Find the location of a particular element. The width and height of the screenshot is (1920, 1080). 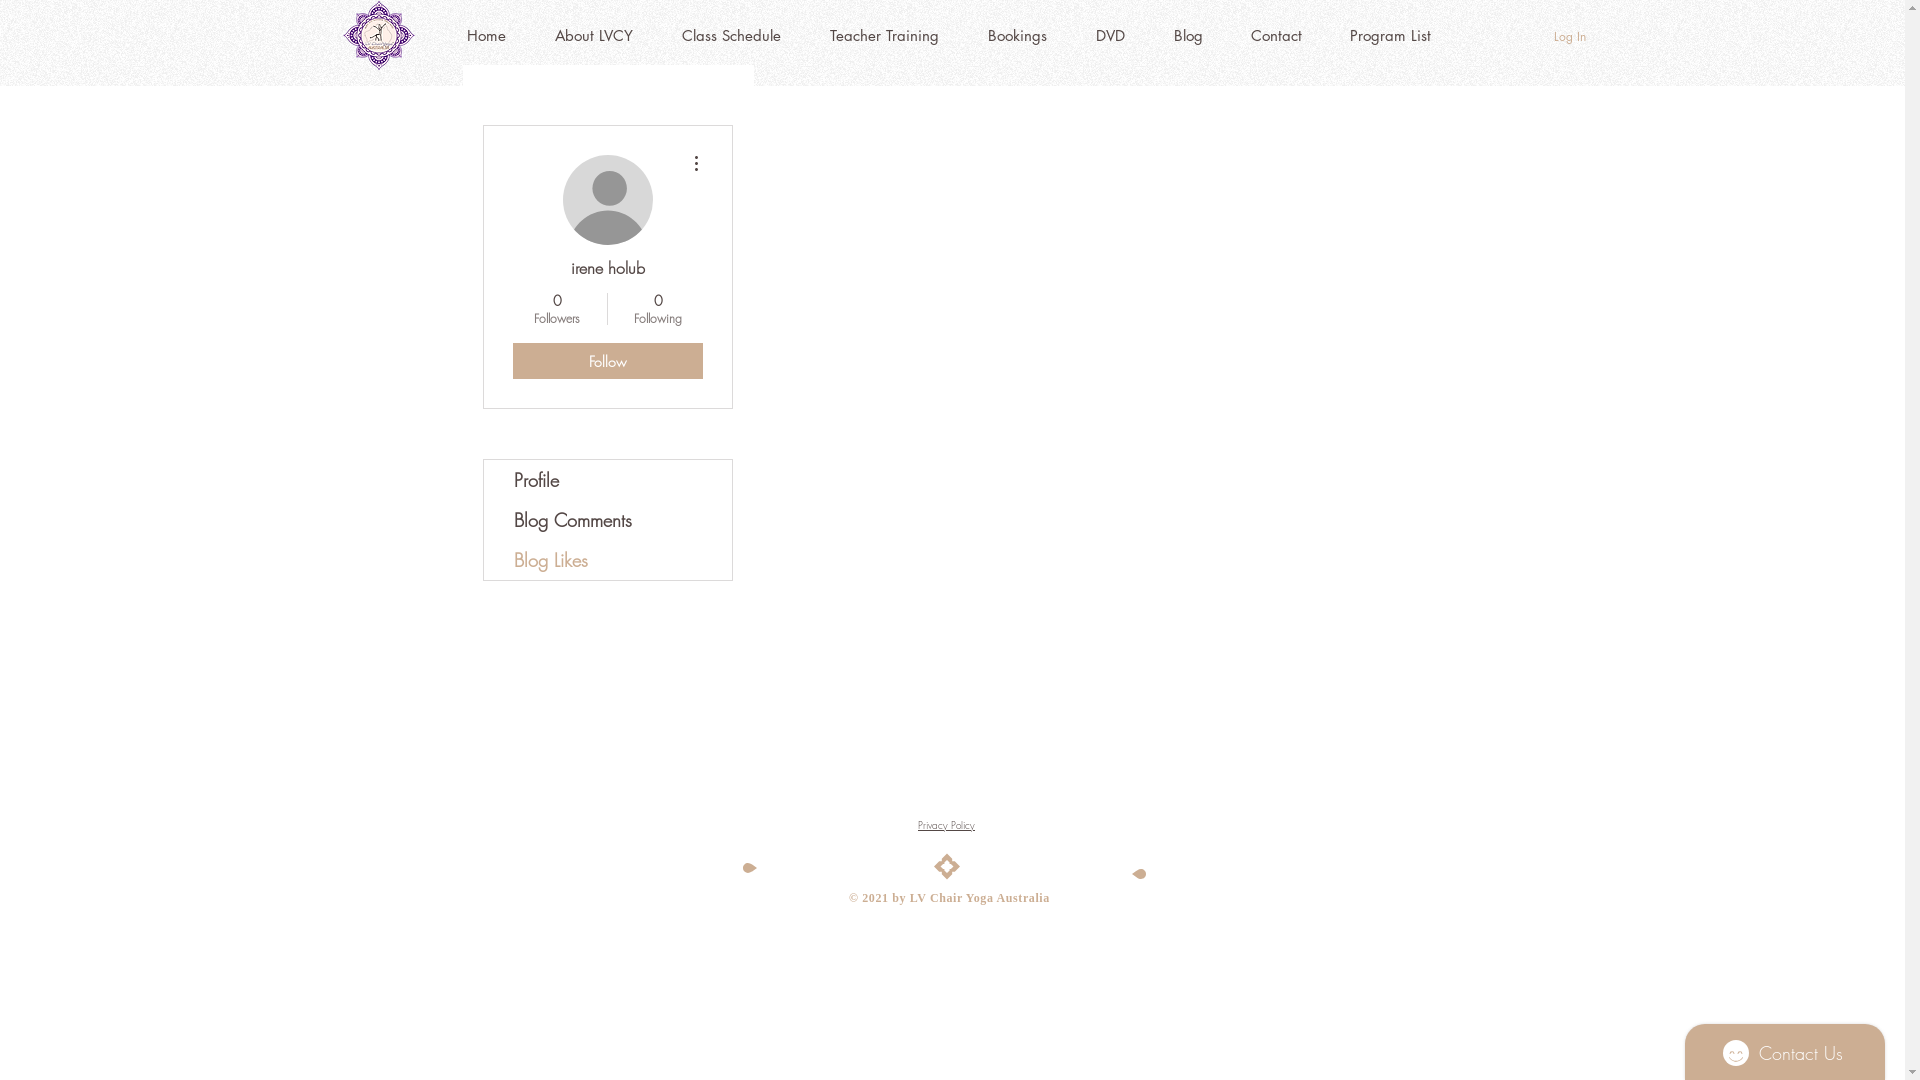

Privacy Policy is located at coordinates (946, 826).